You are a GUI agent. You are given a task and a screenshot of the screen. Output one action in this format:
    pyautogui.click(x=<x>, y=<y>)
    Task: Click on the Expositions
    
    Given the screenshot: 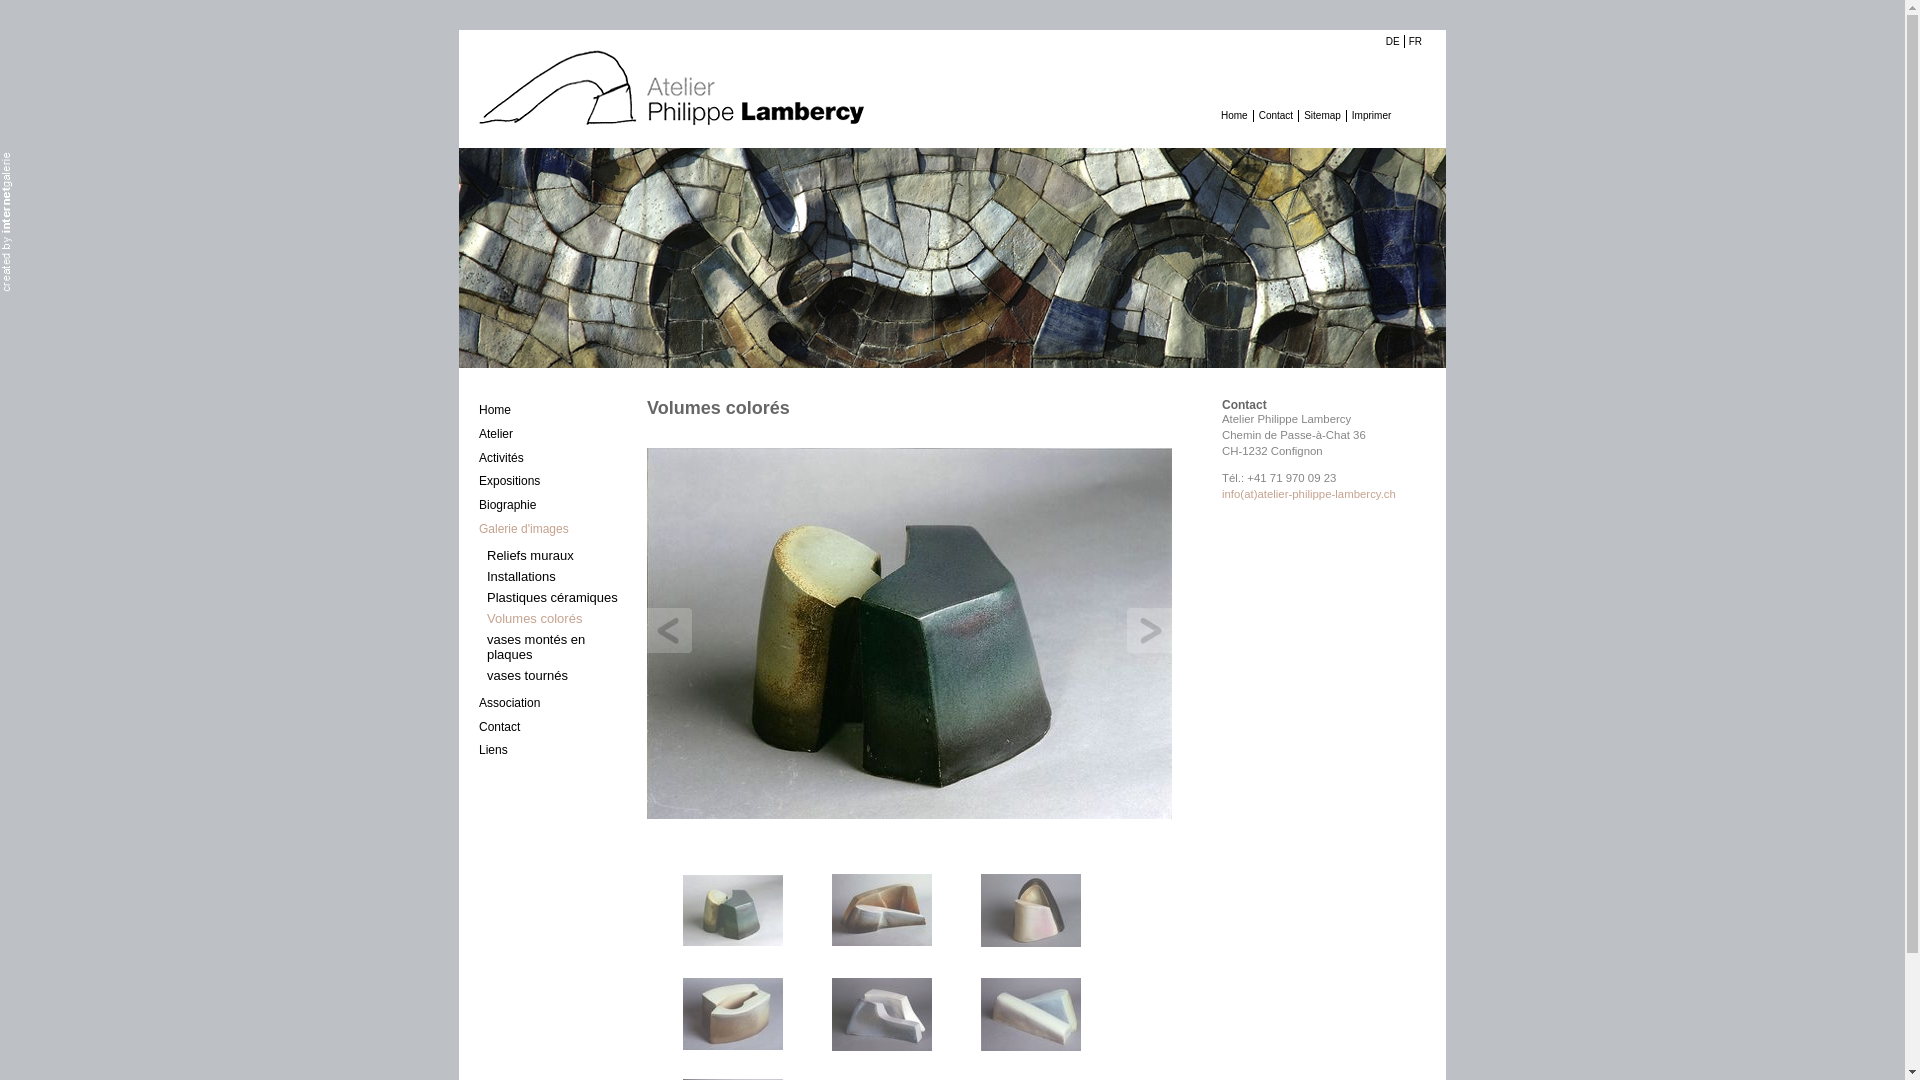 What is the action you would take?
    pyautogui.click(x=553, y=481)
    